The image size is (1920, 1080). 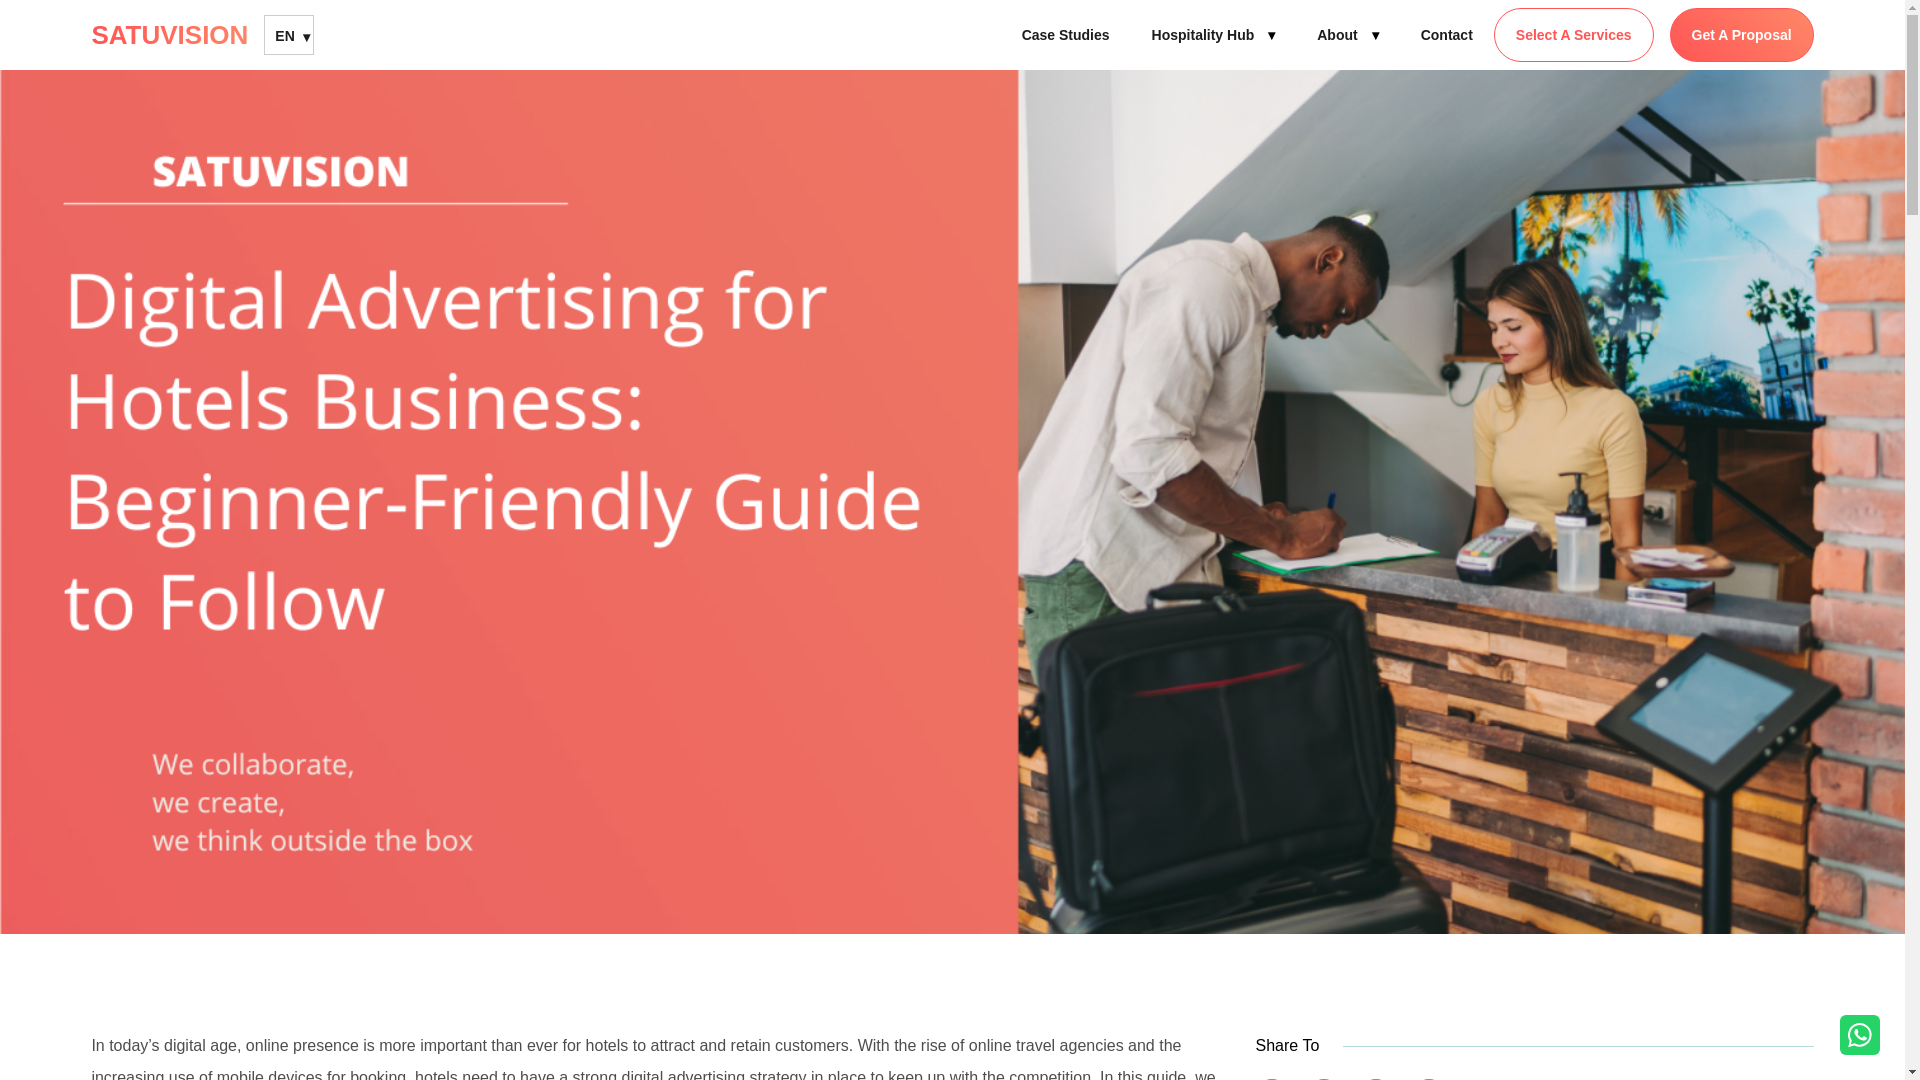 What do you see at coordinates (177, 34) in the screenshot?
I see `SATUVISION` at bounding box center [177, 34].